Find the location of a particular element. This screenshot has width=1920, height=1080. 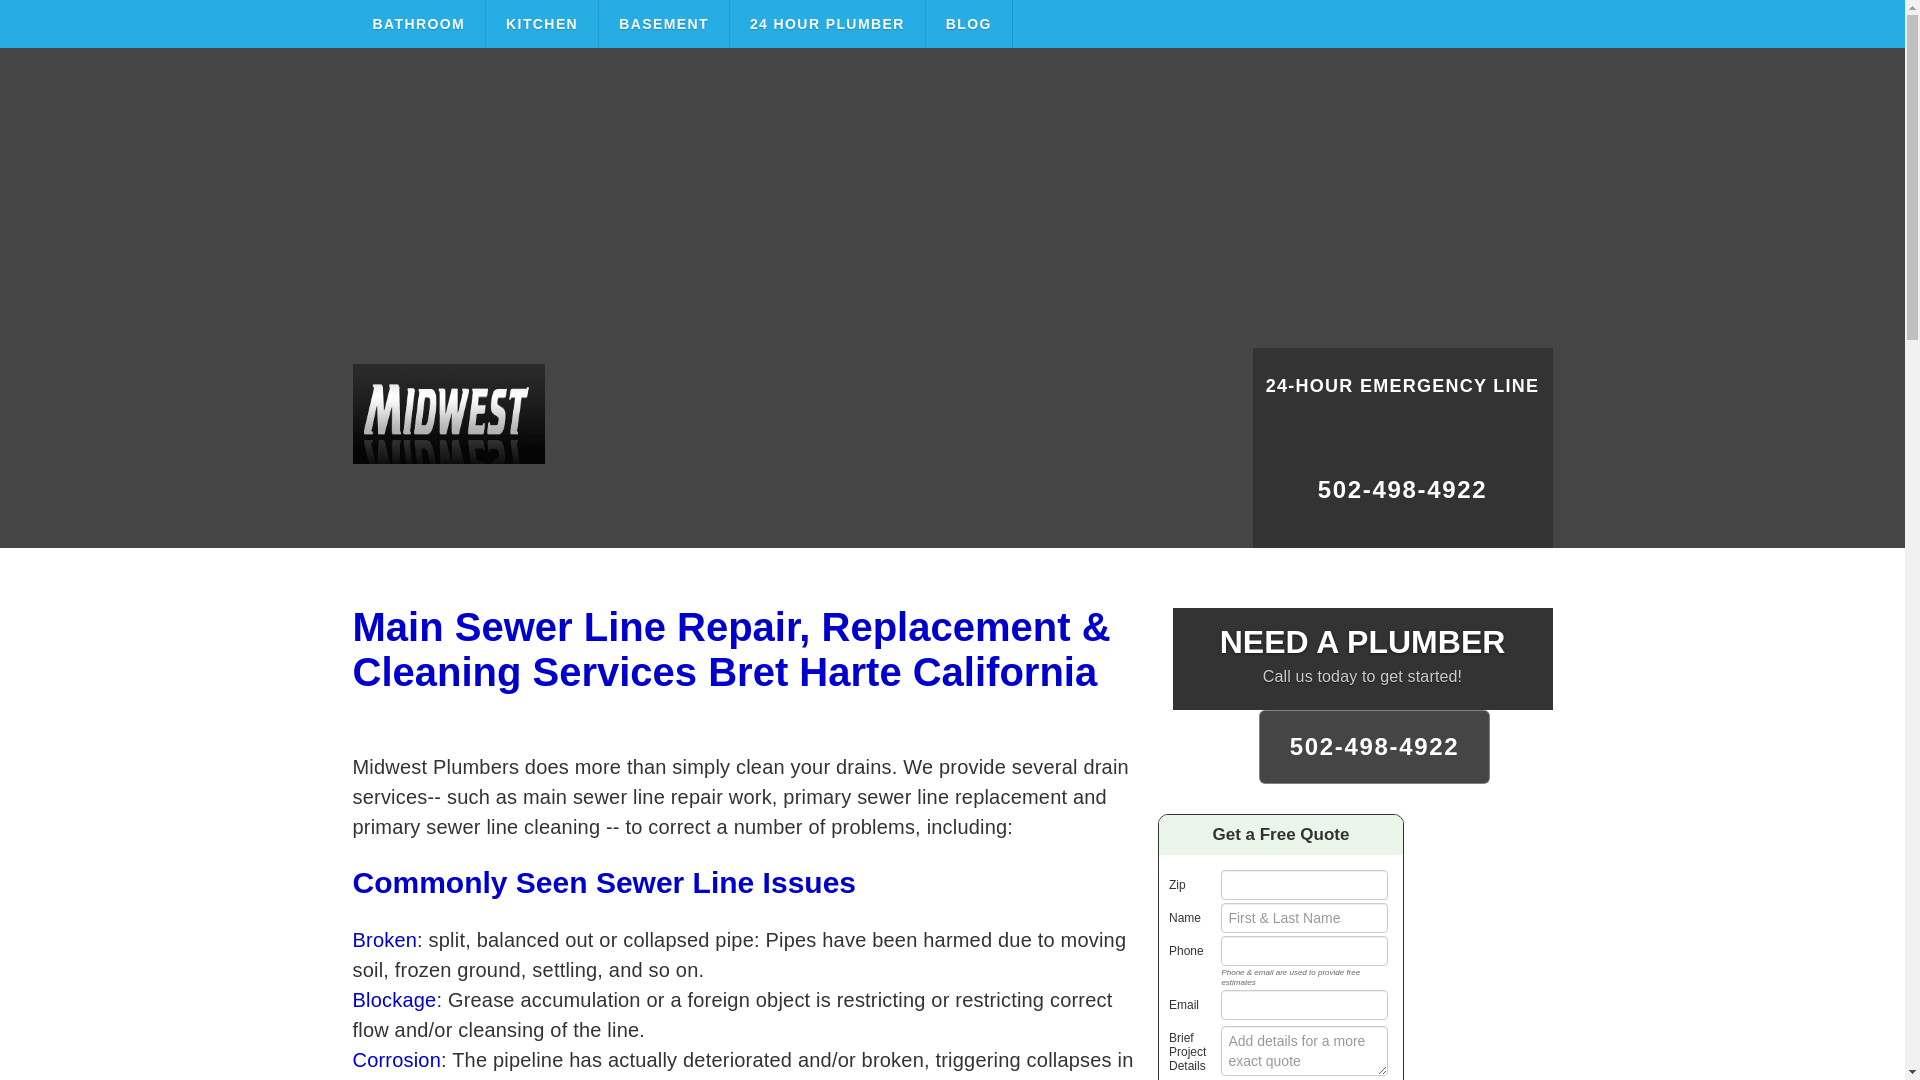

502-498-4922 is located at coordinates (1401, 498).